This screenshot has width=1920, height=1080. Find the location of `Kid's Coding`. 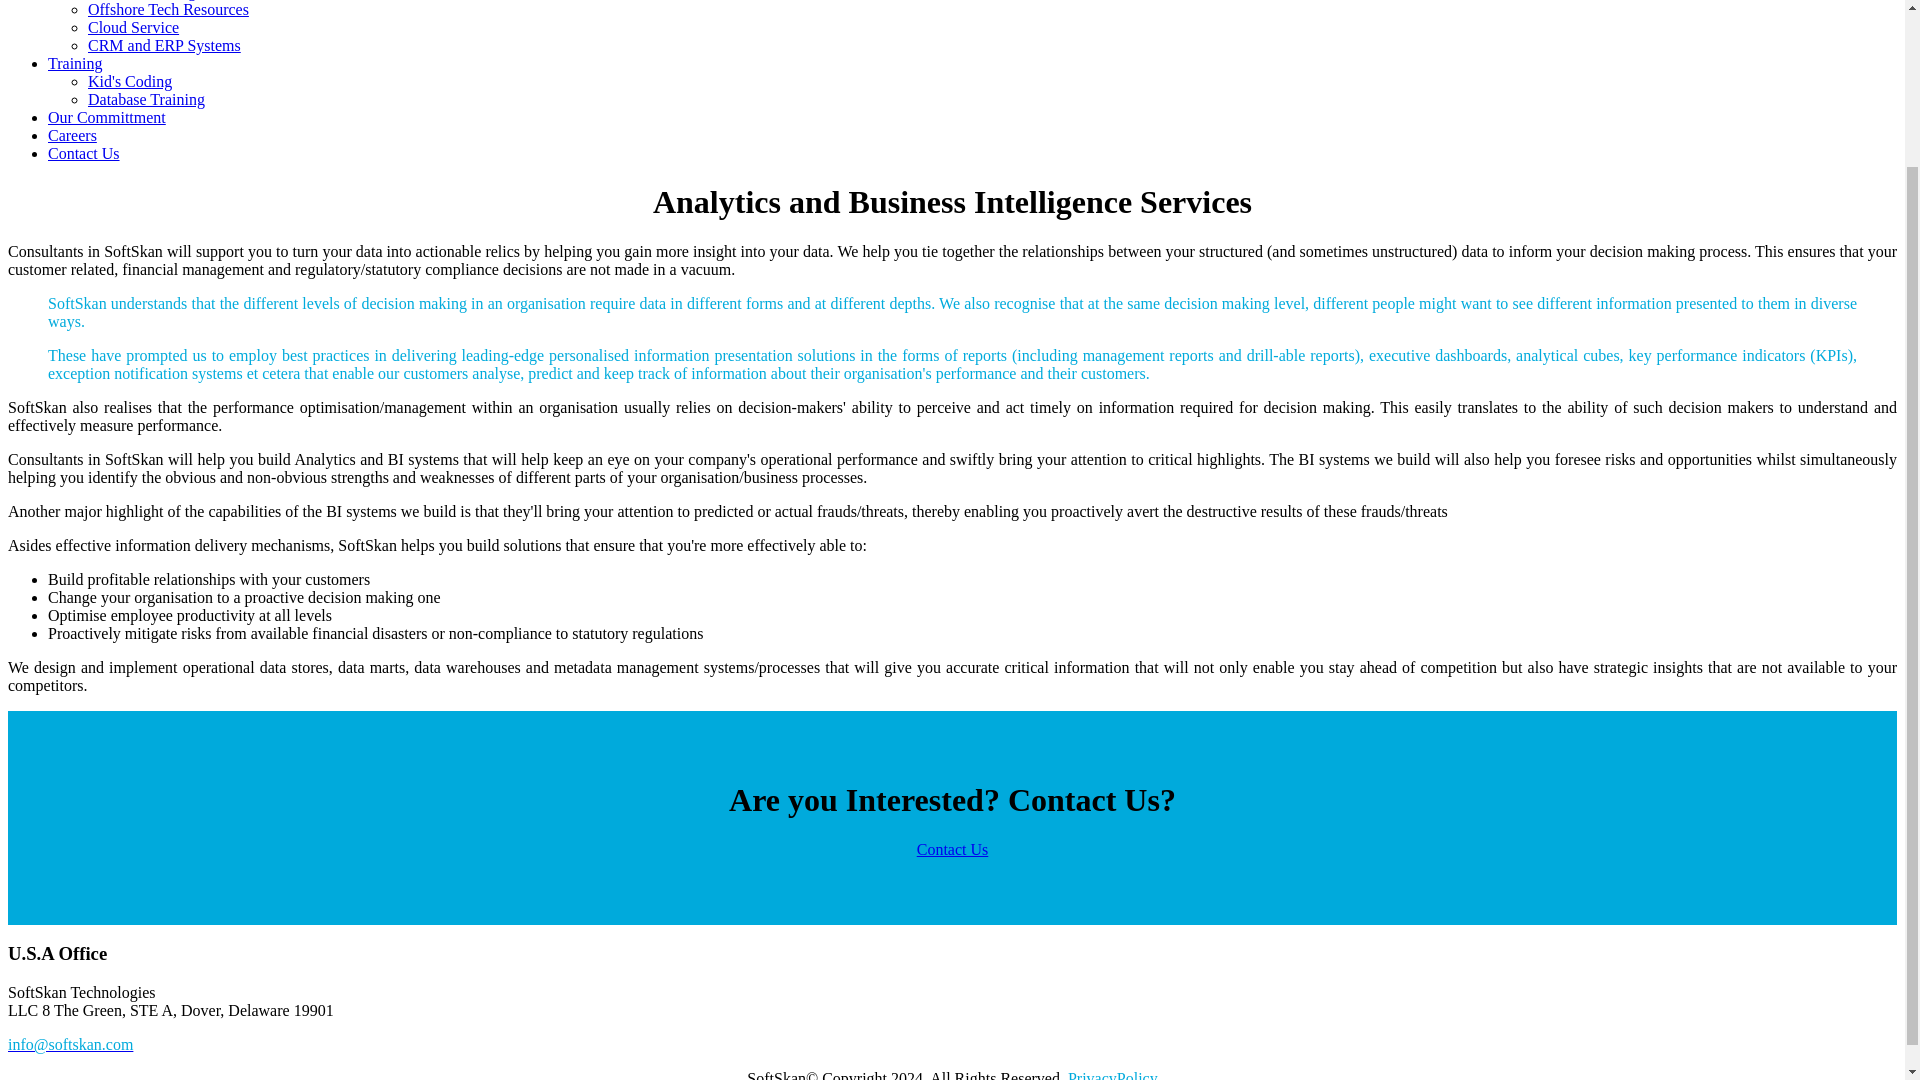

Kid's Coding is located at coordinates (130, 81).